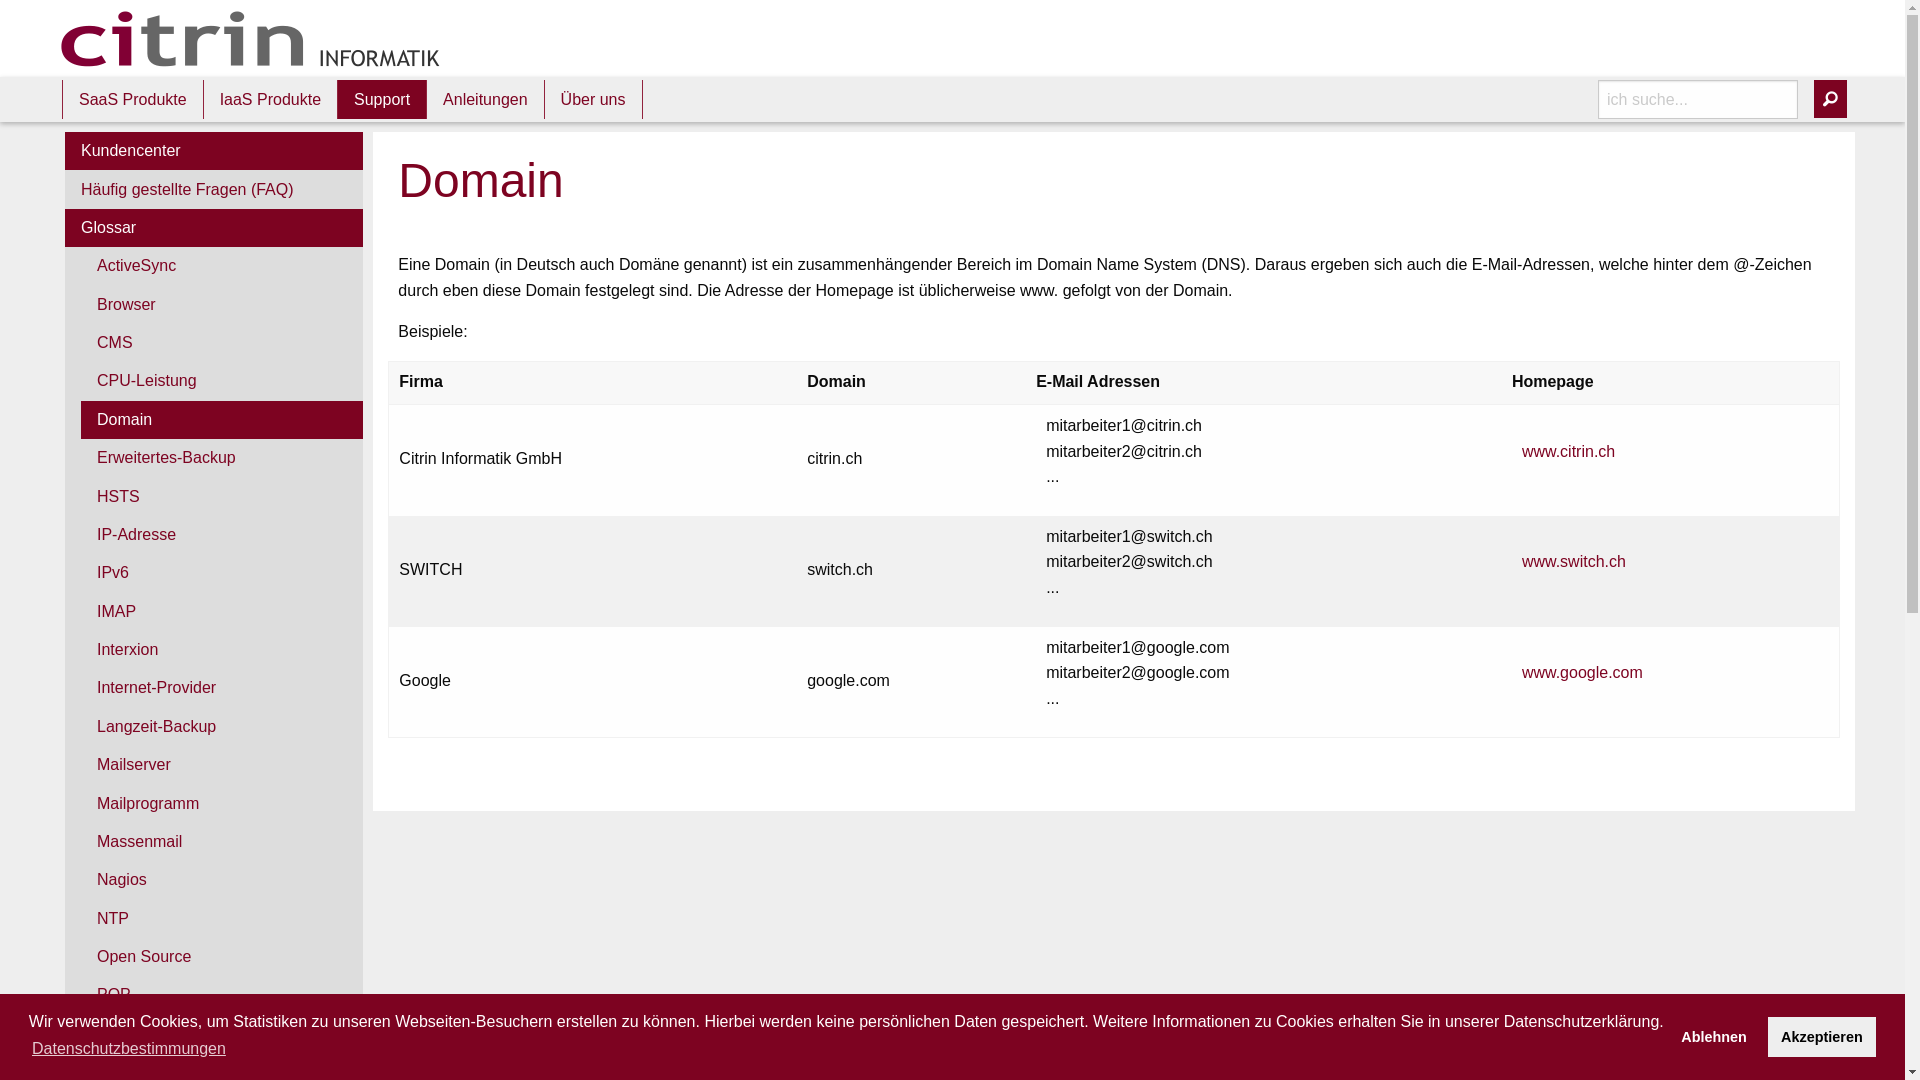  I want to click on Anleitungen, so click(486, 99).